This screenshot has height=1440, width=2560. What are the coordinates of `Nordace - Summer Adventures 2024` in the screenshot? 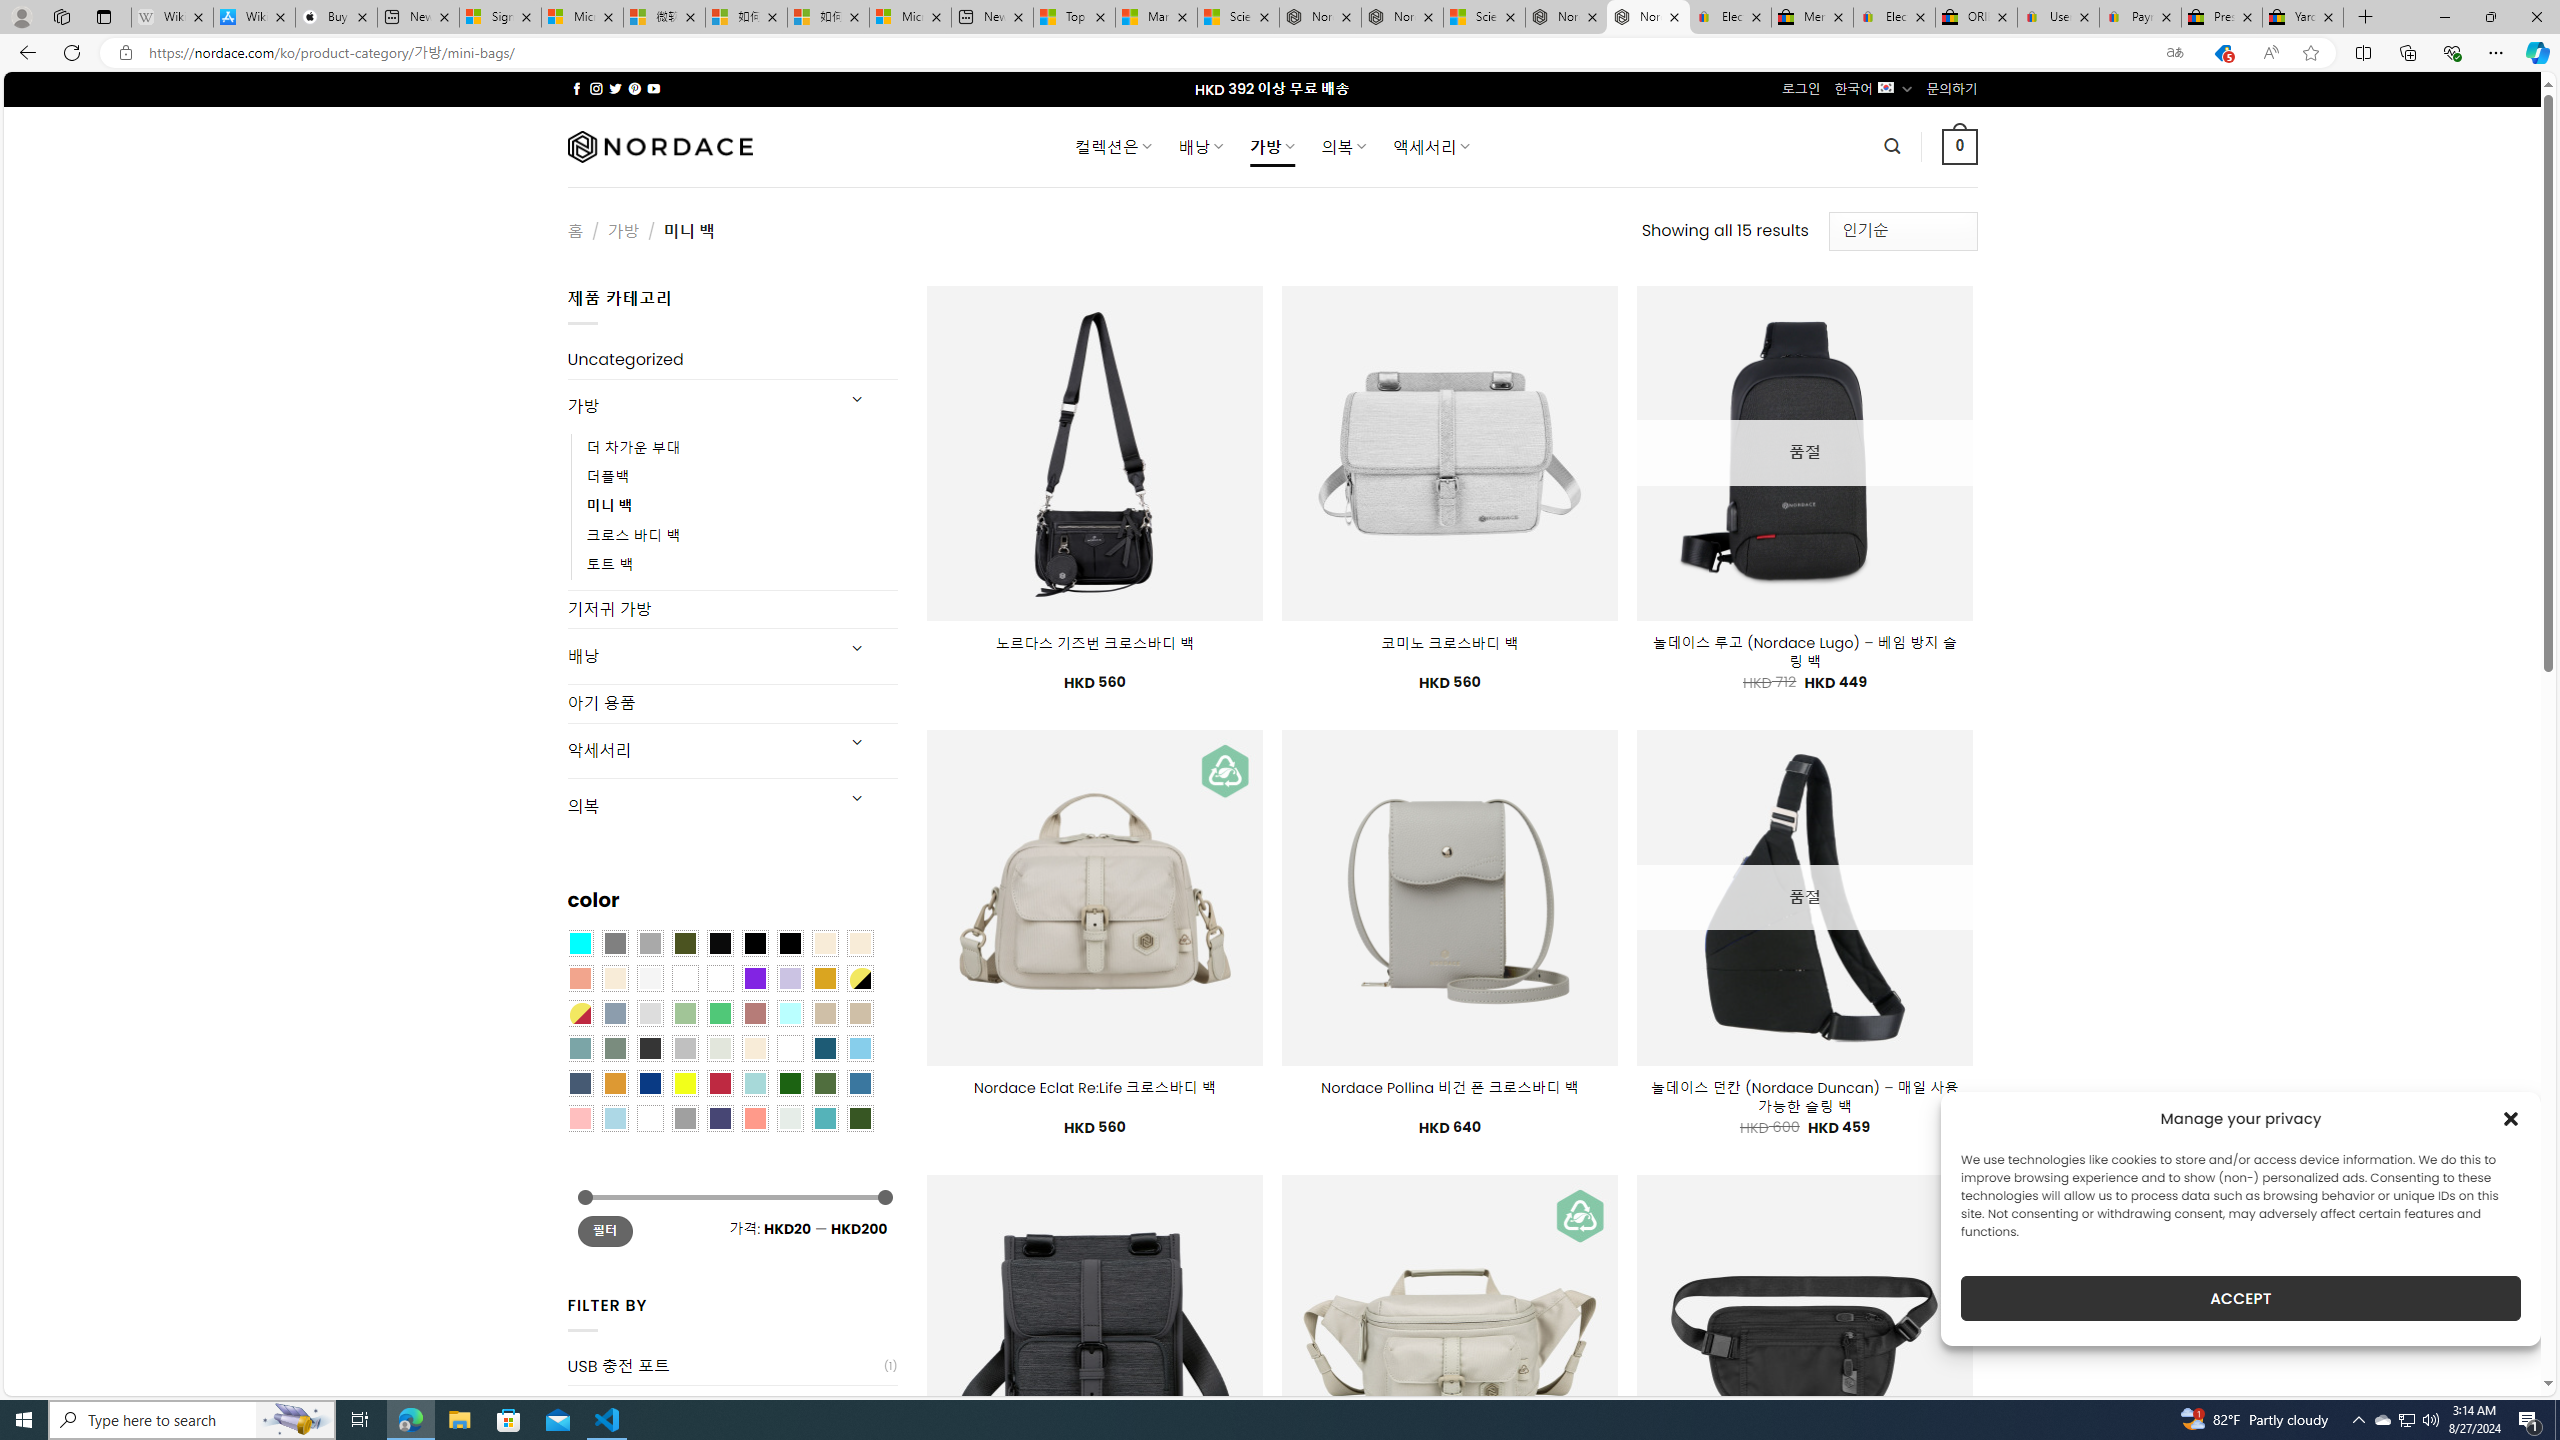 It's located at (1566, 17).